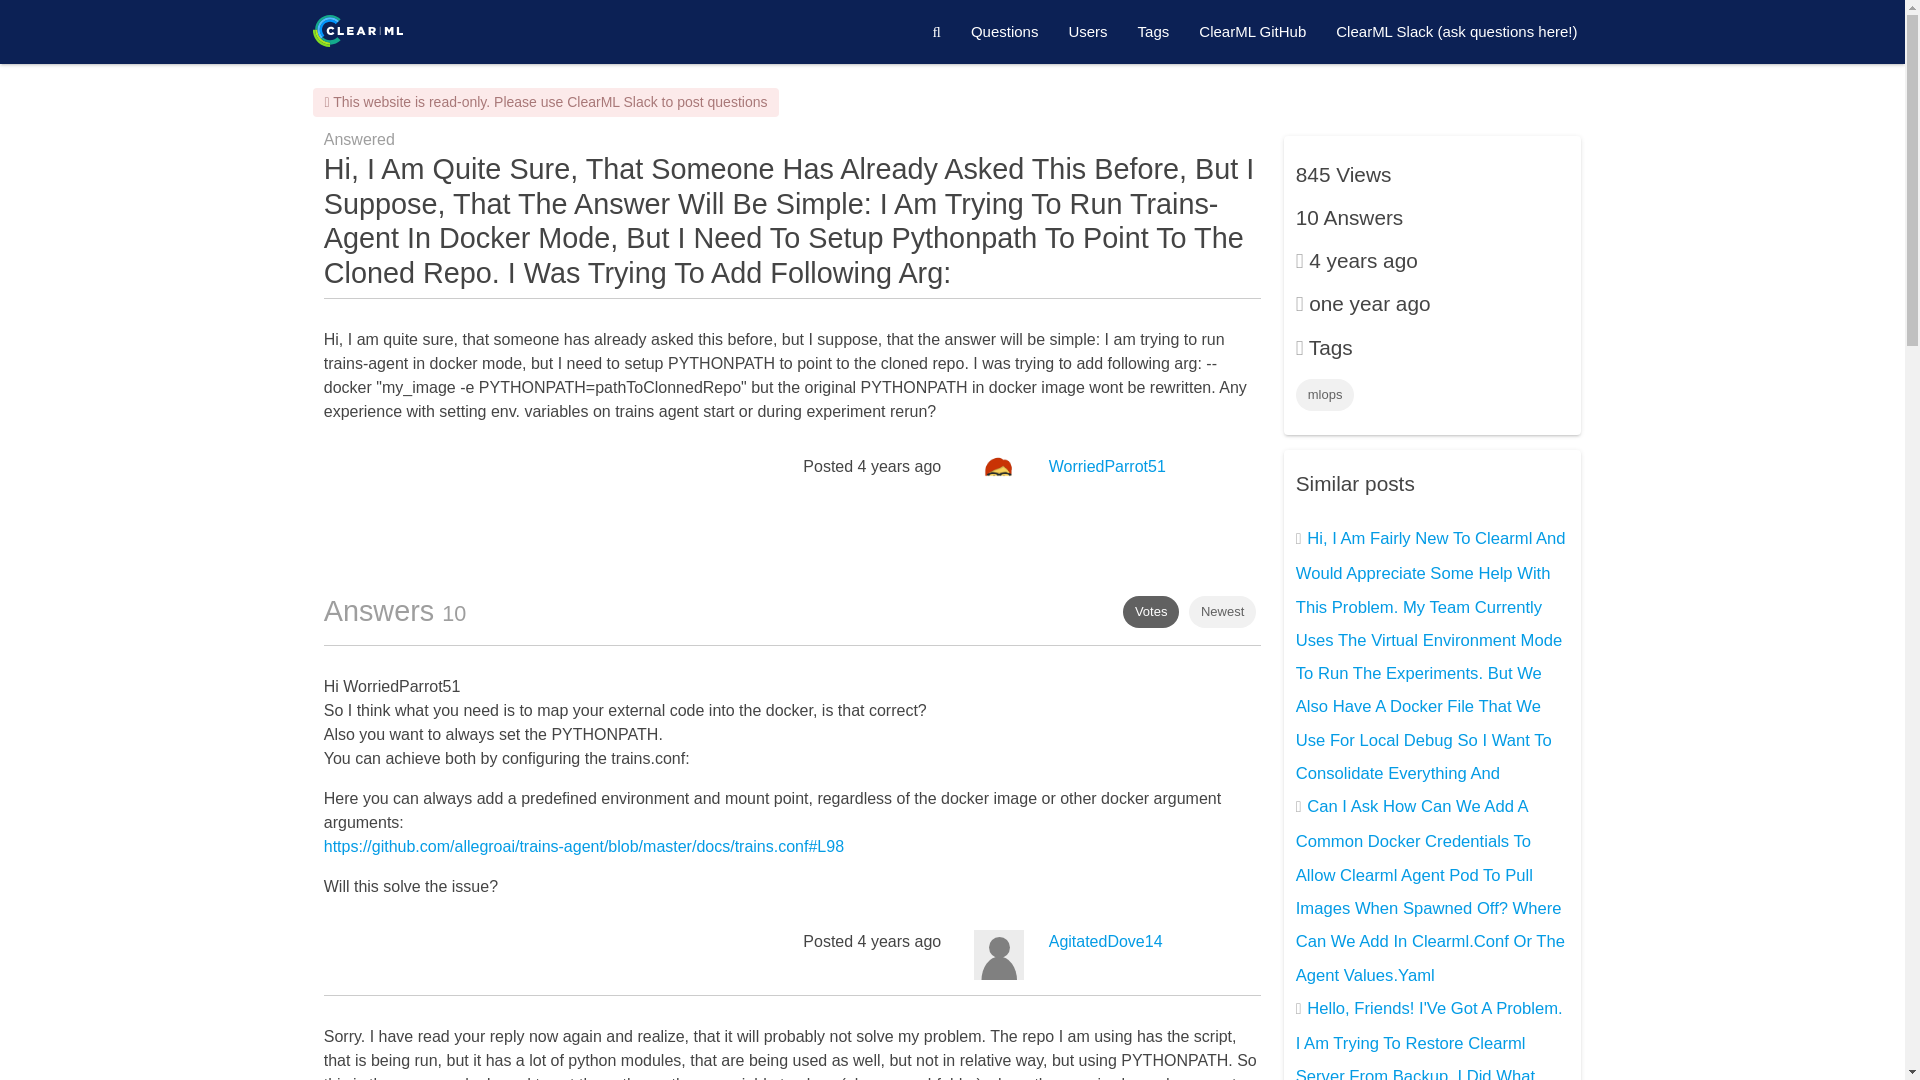 The image size is (1920, 1080). I want to click on Votes, so click(1152, 612).